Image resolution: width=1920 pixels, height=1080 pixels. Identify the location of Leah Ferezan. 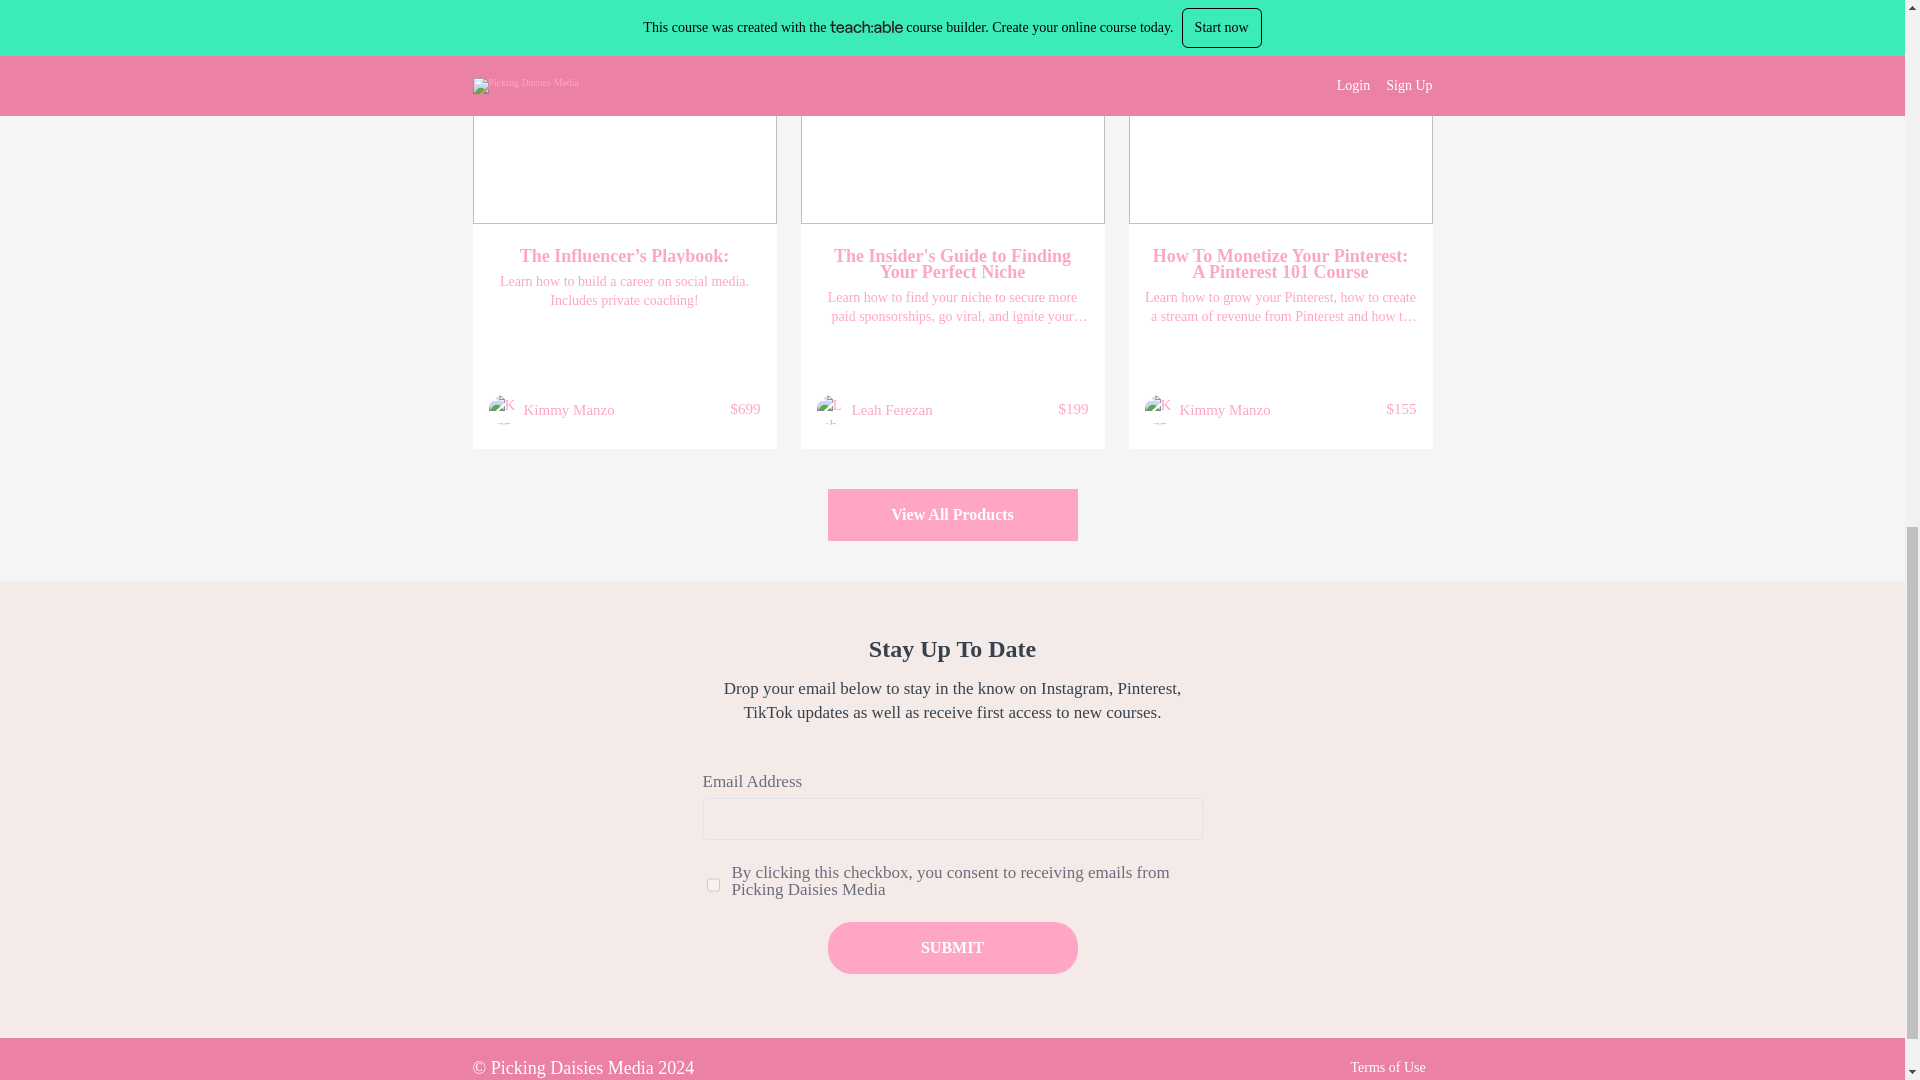
(892, 410).